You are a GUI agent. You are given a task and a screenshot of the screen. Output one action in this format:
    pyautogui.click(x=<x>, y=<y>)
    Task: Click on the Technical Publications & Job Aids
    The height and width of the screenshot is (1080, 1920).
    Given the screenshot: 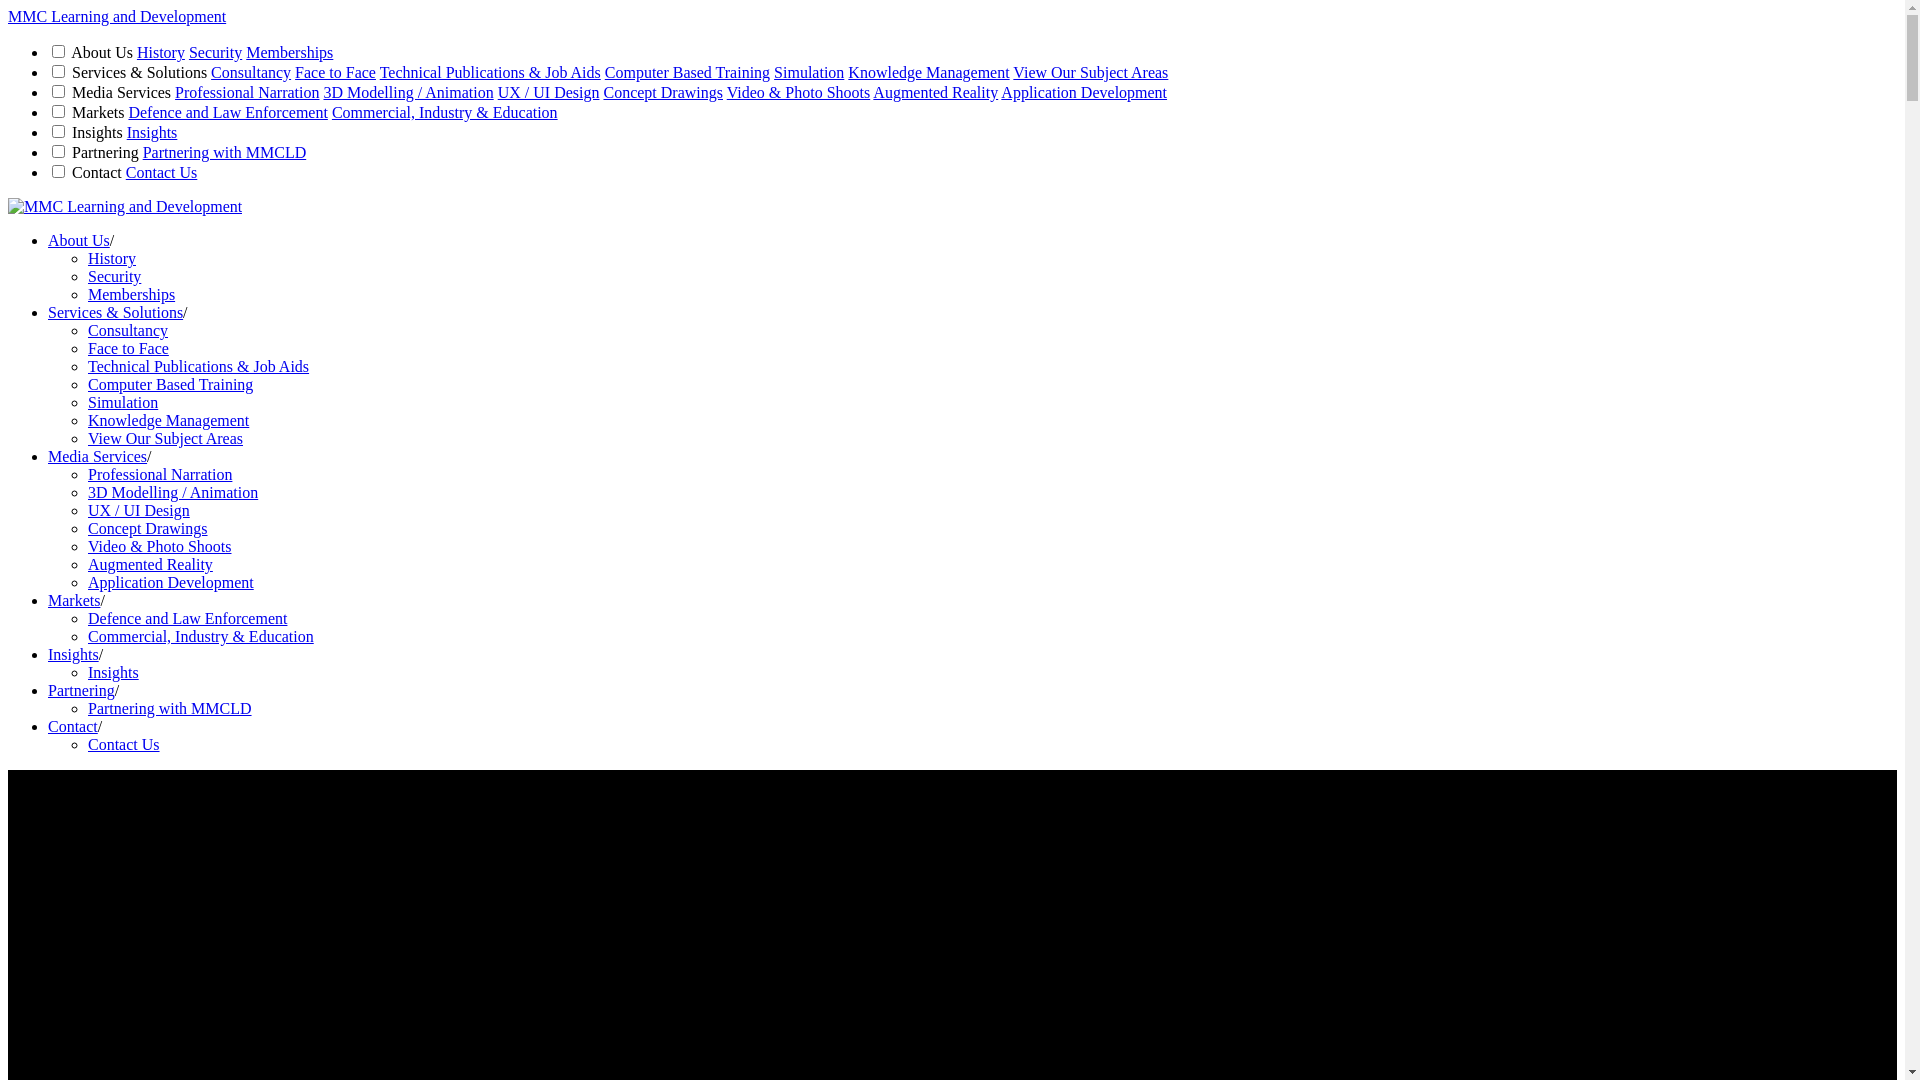 What is the action you would take?
    pyautogui.click(x=490, y=72)
    